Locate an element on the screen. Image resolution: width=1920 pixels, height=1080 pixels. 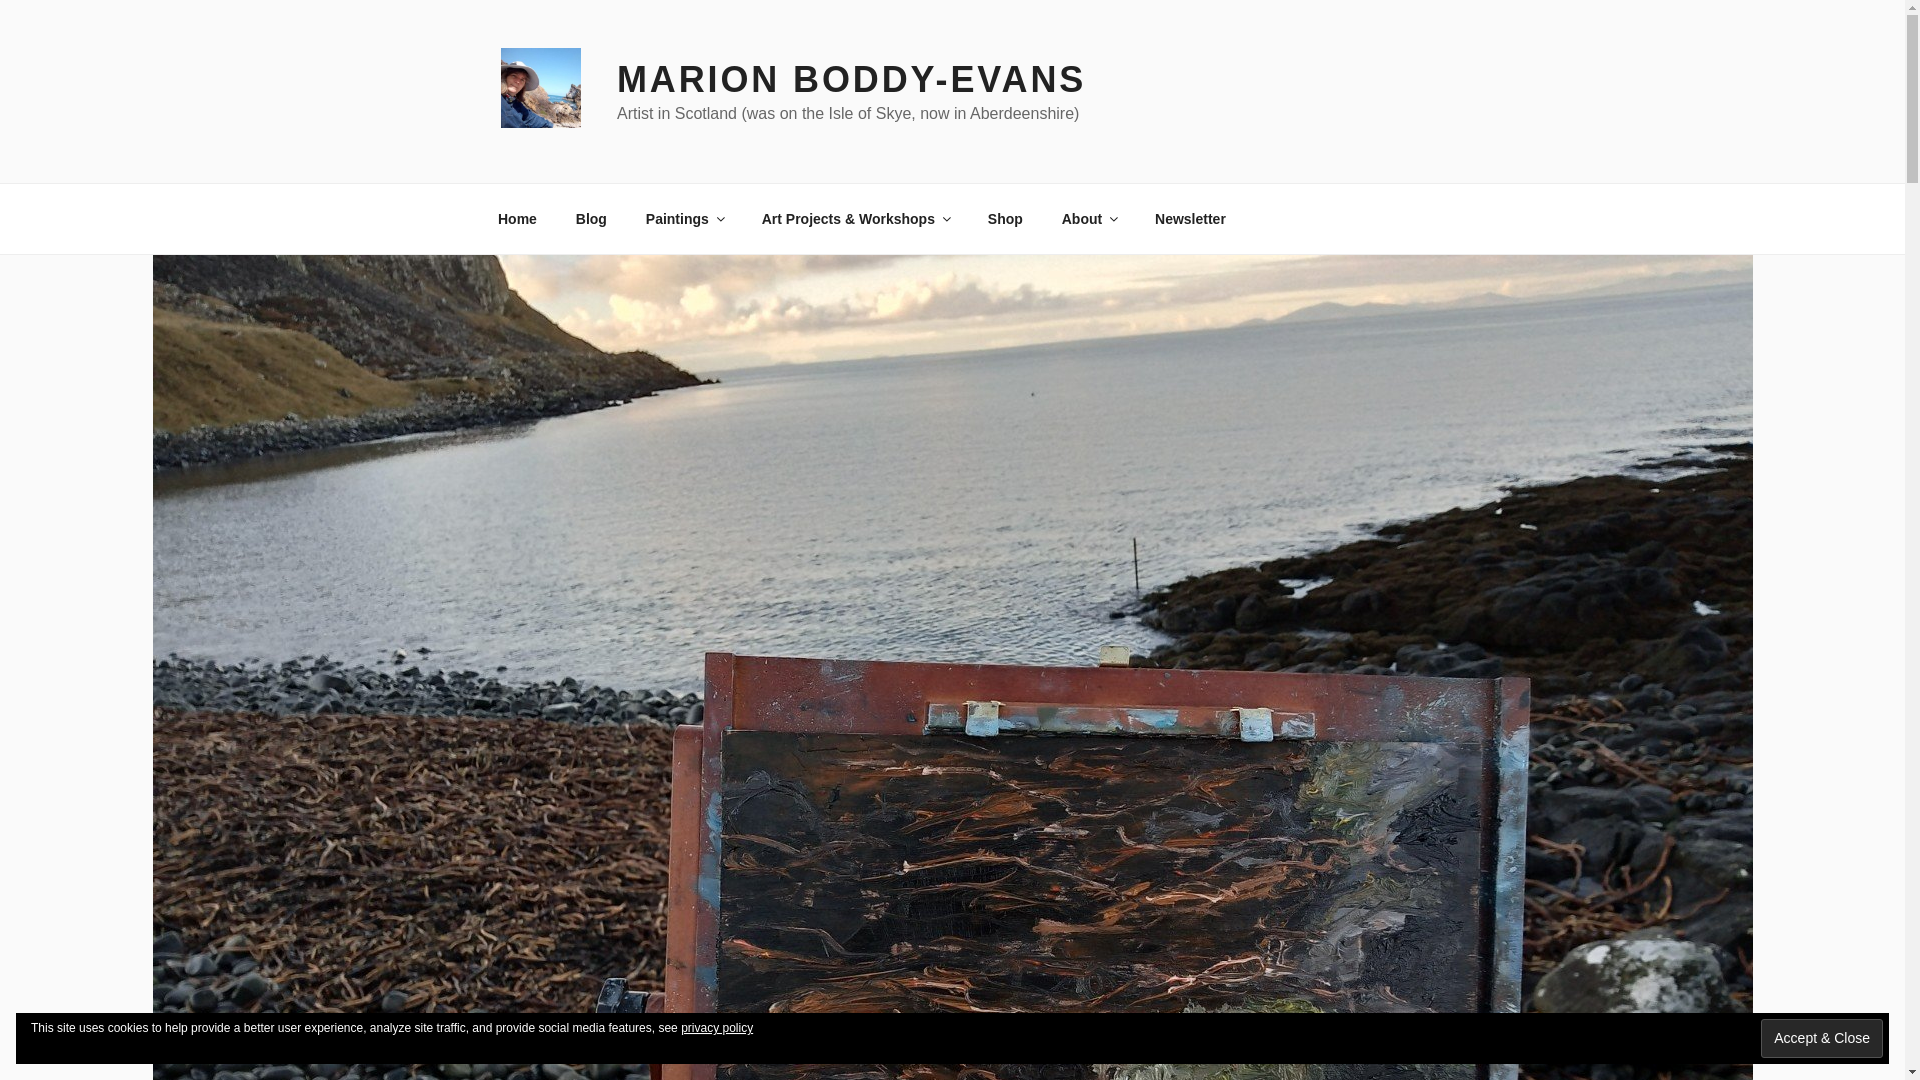
MARION BODDY-EVANS is located at coordinates (851, 80).